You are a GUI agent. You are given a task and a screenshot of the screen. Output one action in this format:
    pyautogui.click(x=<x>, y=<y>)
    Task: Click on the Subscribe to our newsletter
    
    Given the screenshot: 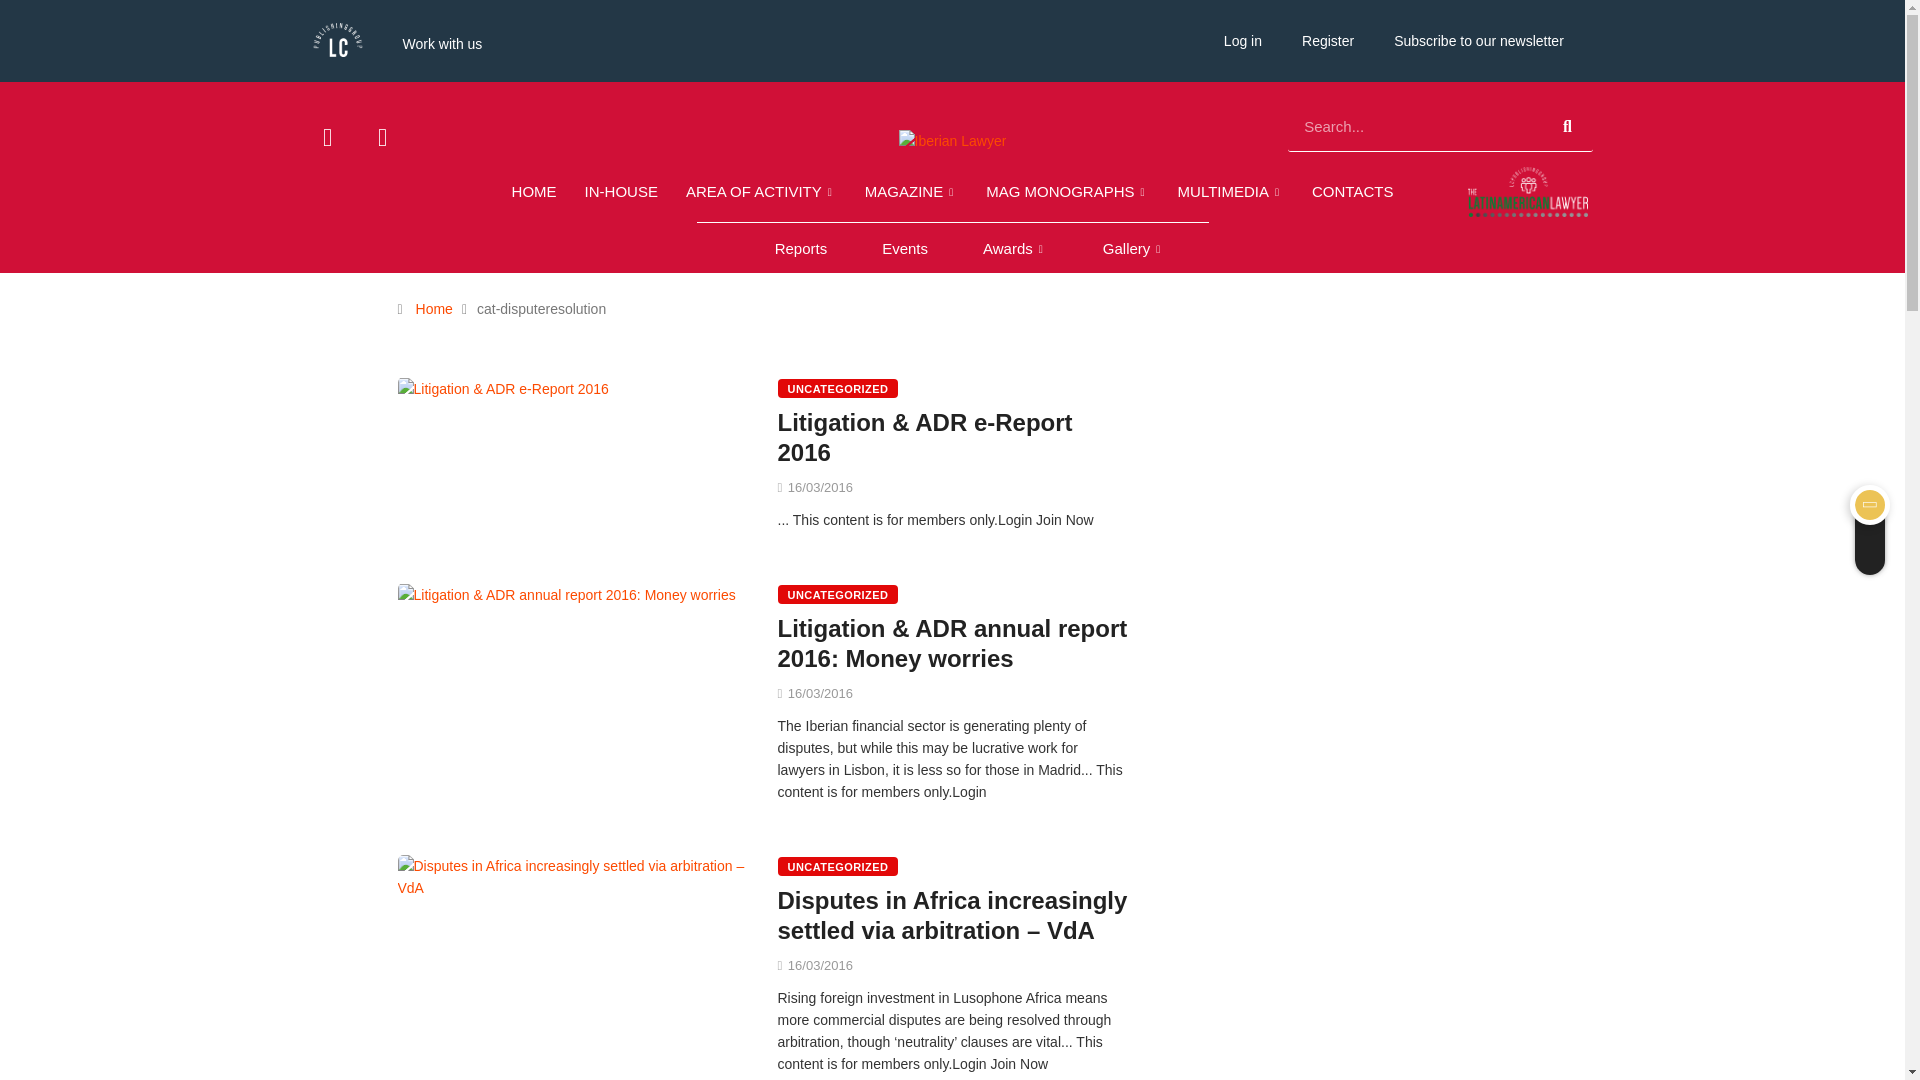 What is the action you would take?
    pyautogui.click(x=1479, y=40)
    